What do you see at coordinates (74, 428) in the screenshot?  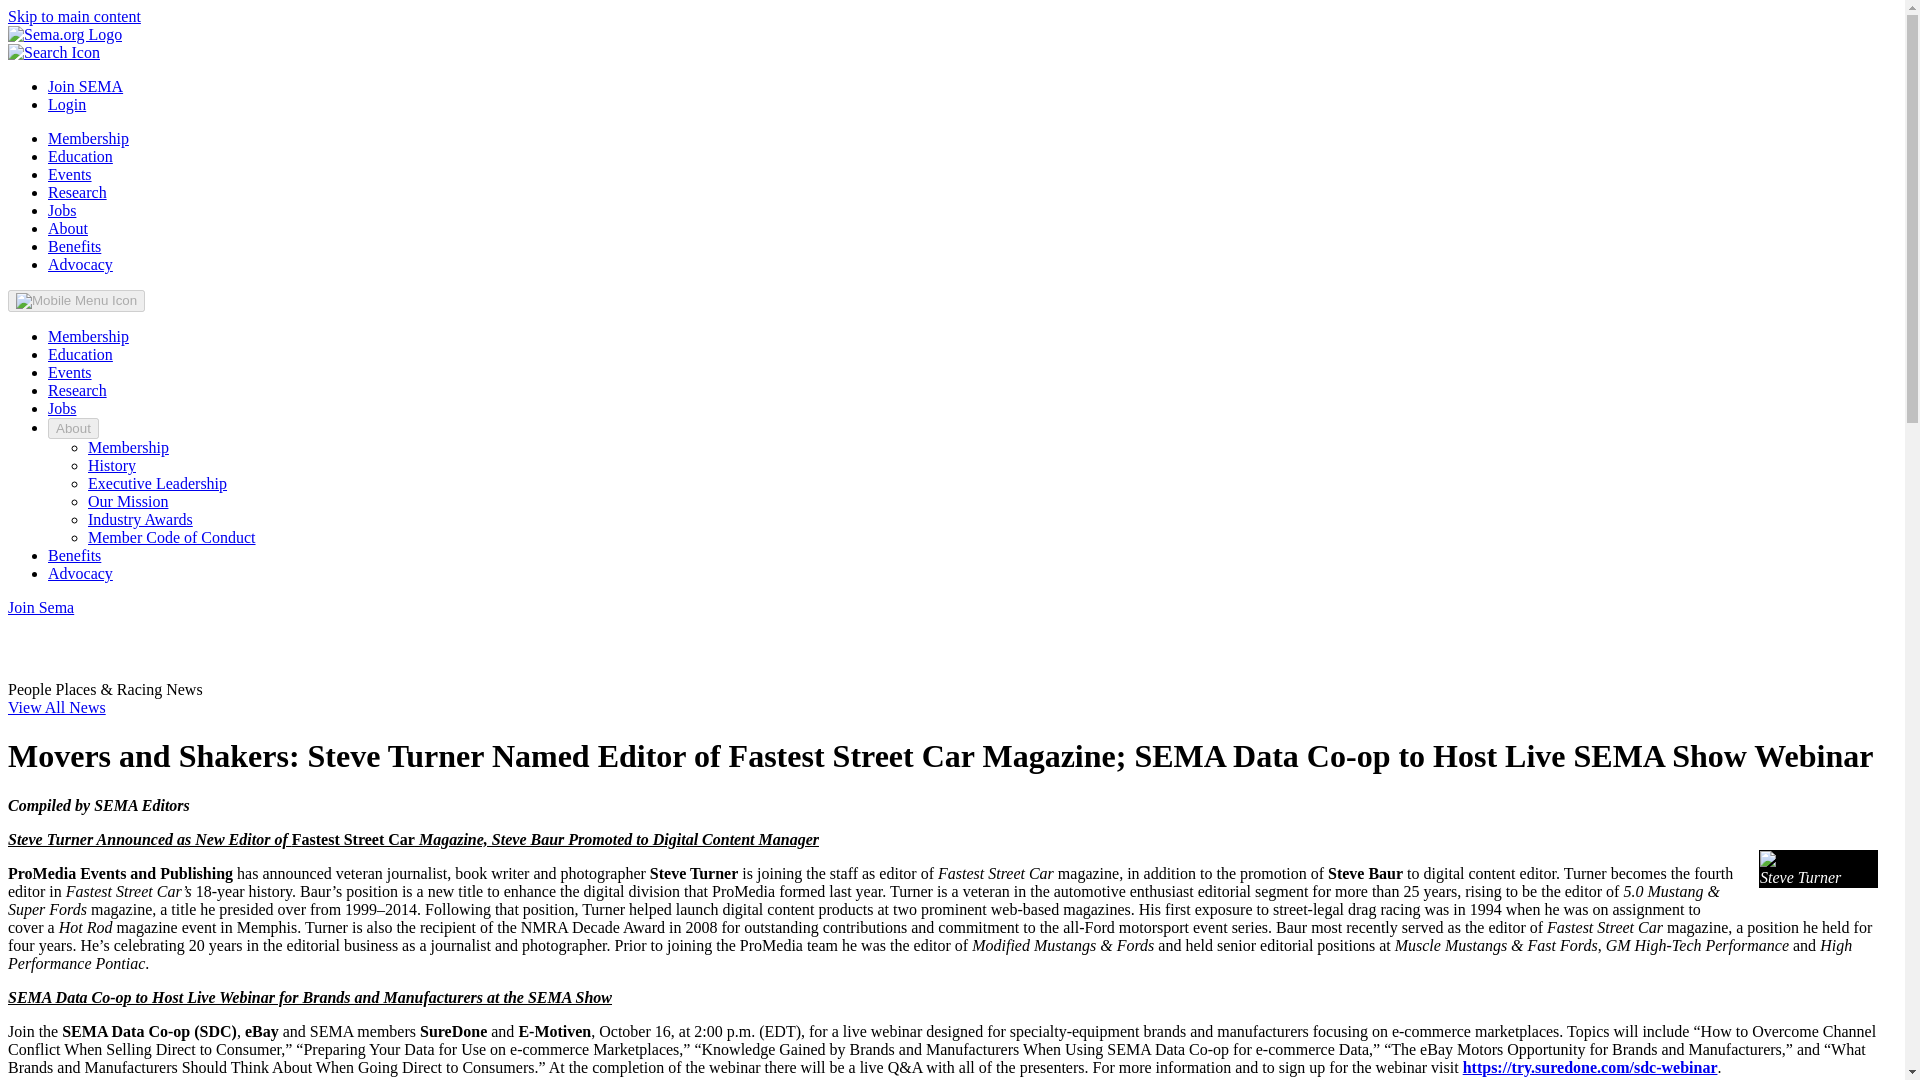 I see `About` at bounding box center [74, 428].